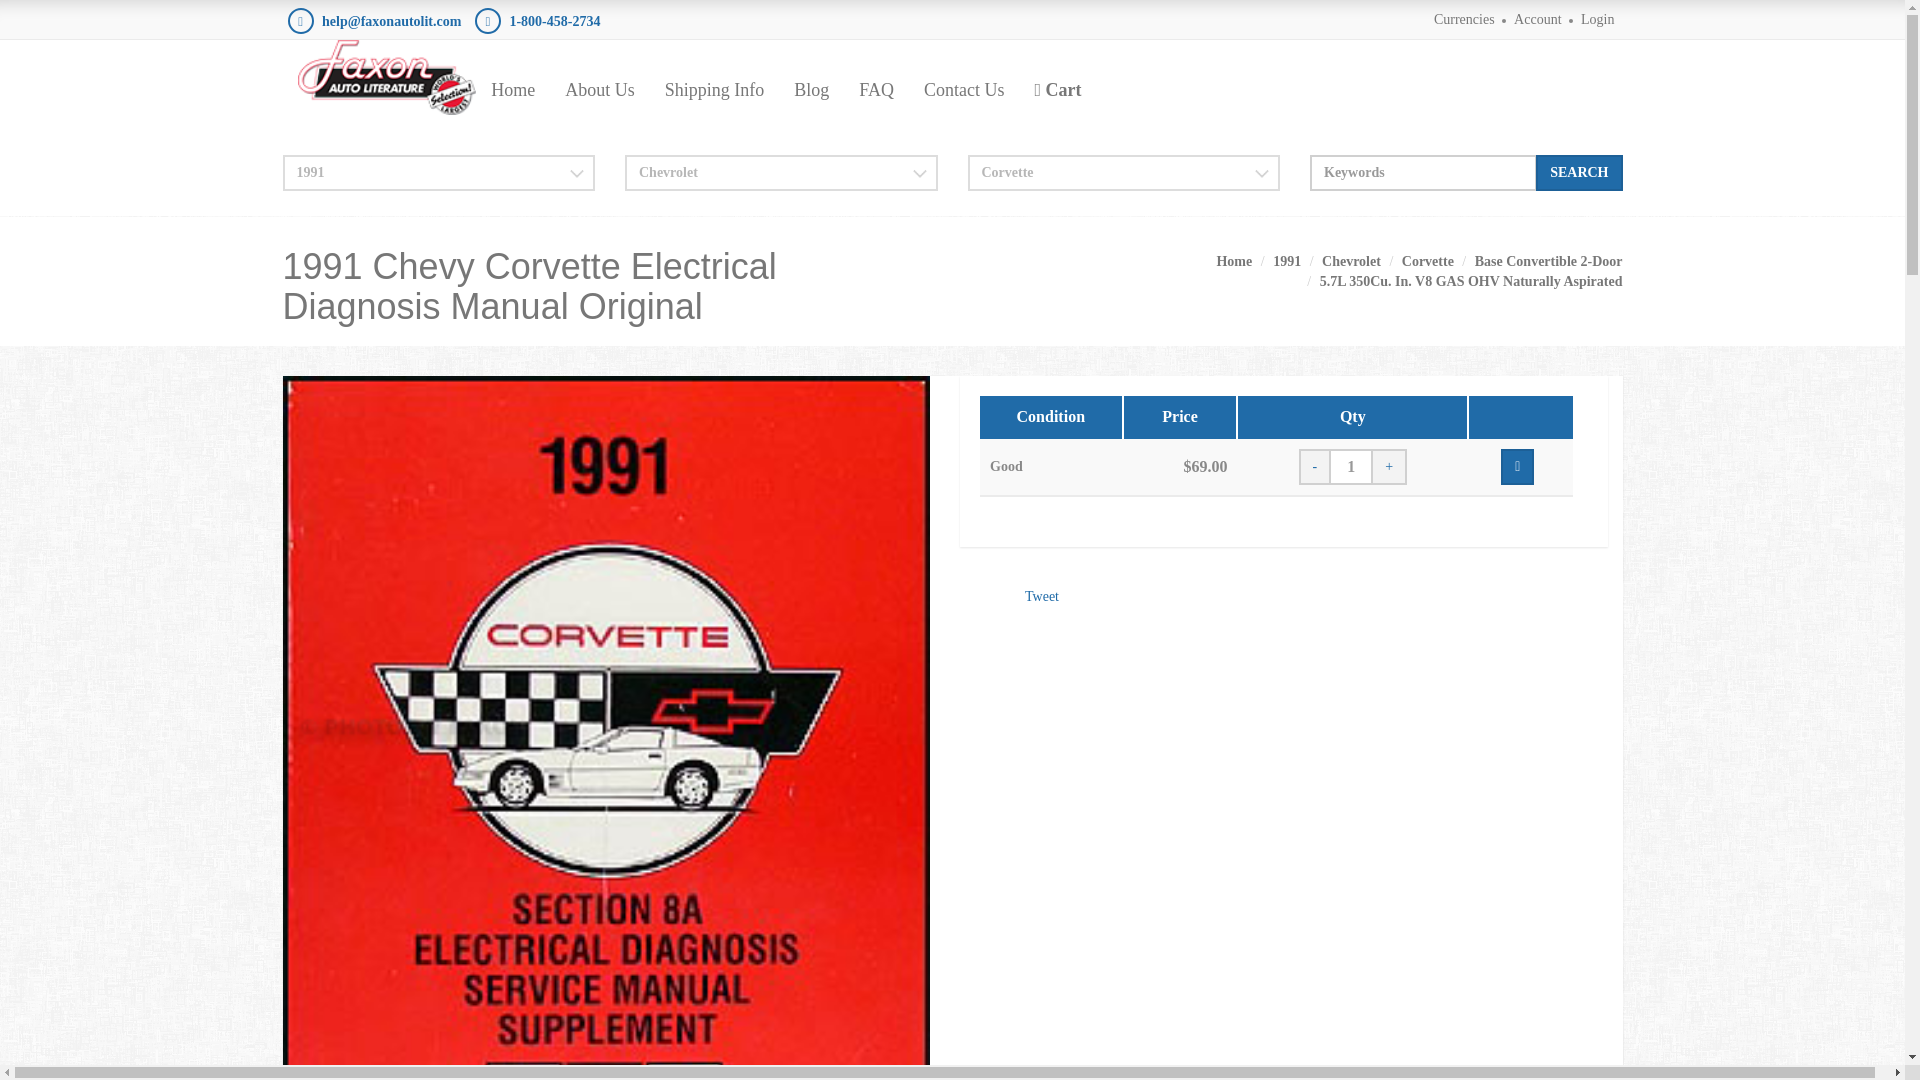 The width and height of the screenshot is (1920, 1080). I want to click on 1, so click(1350, 466).